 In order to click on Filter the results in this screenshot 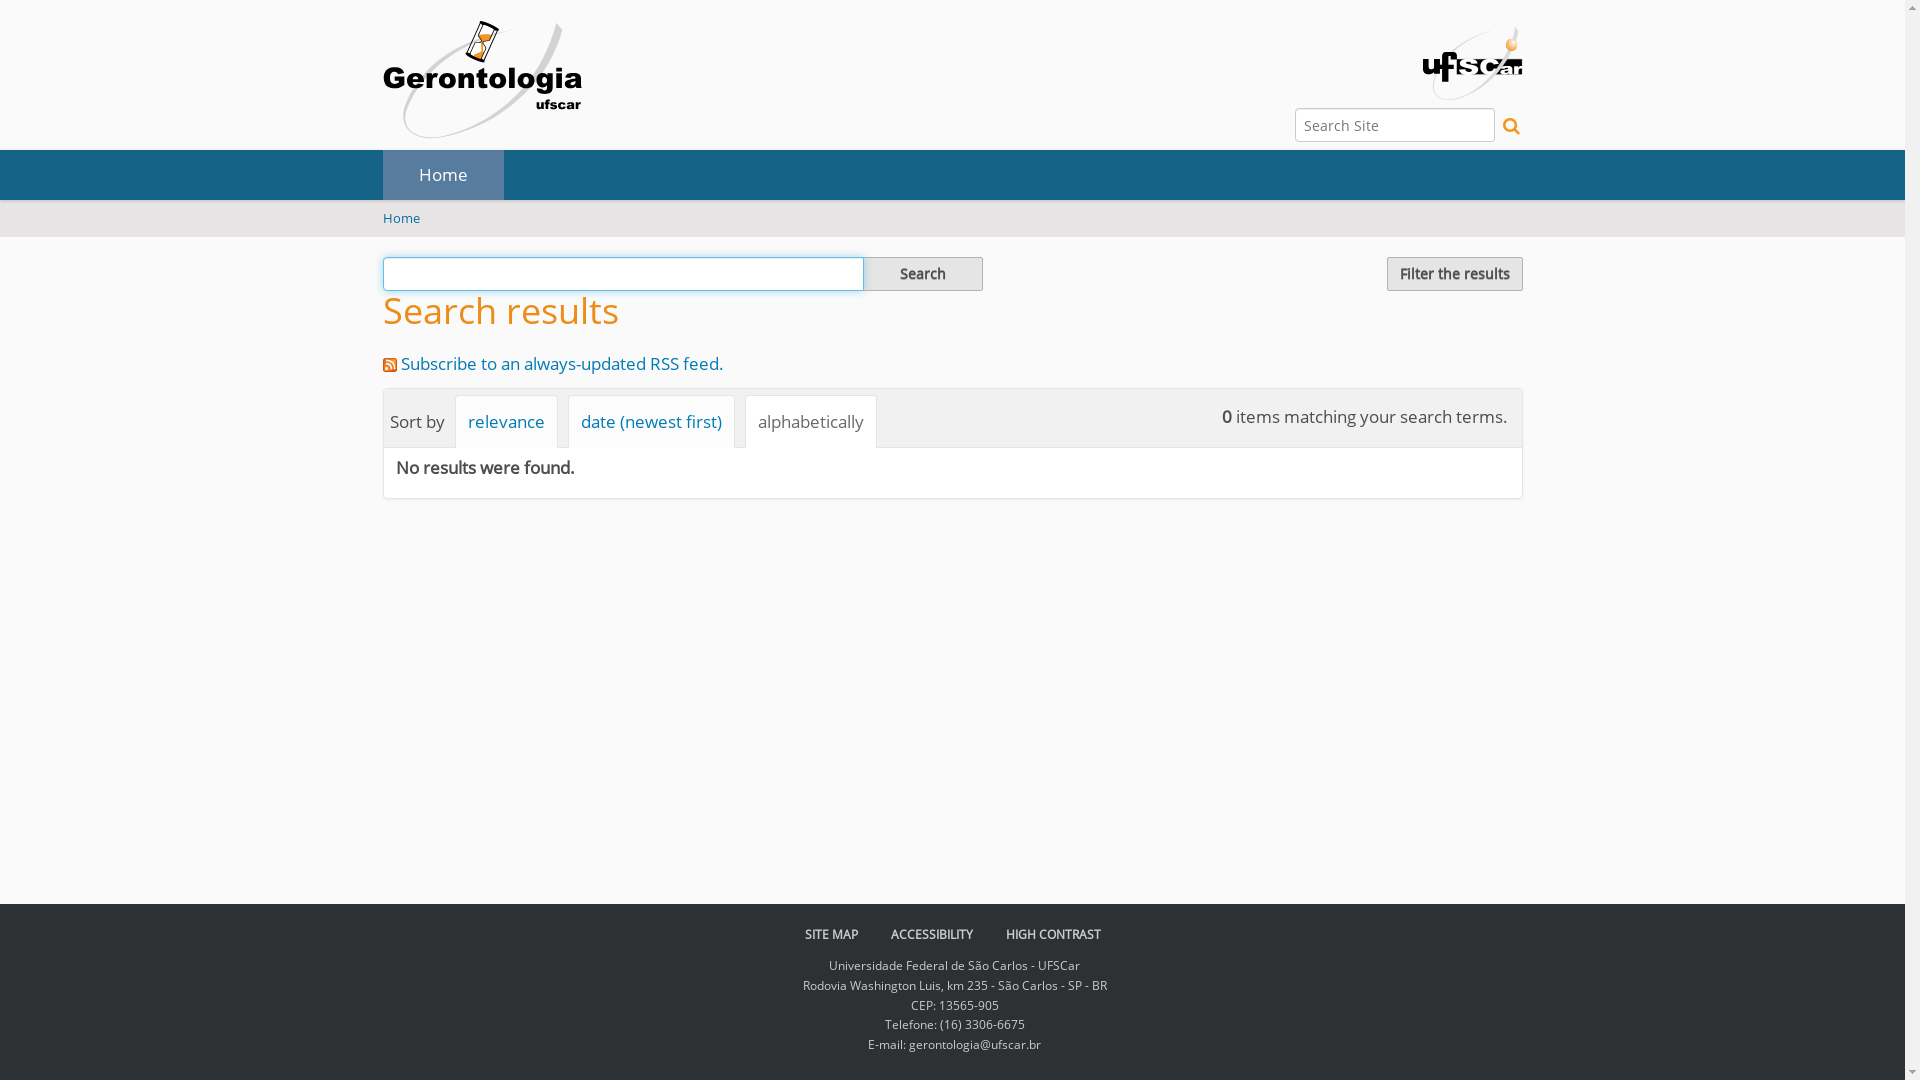, I will do `click(1454, 274)`.